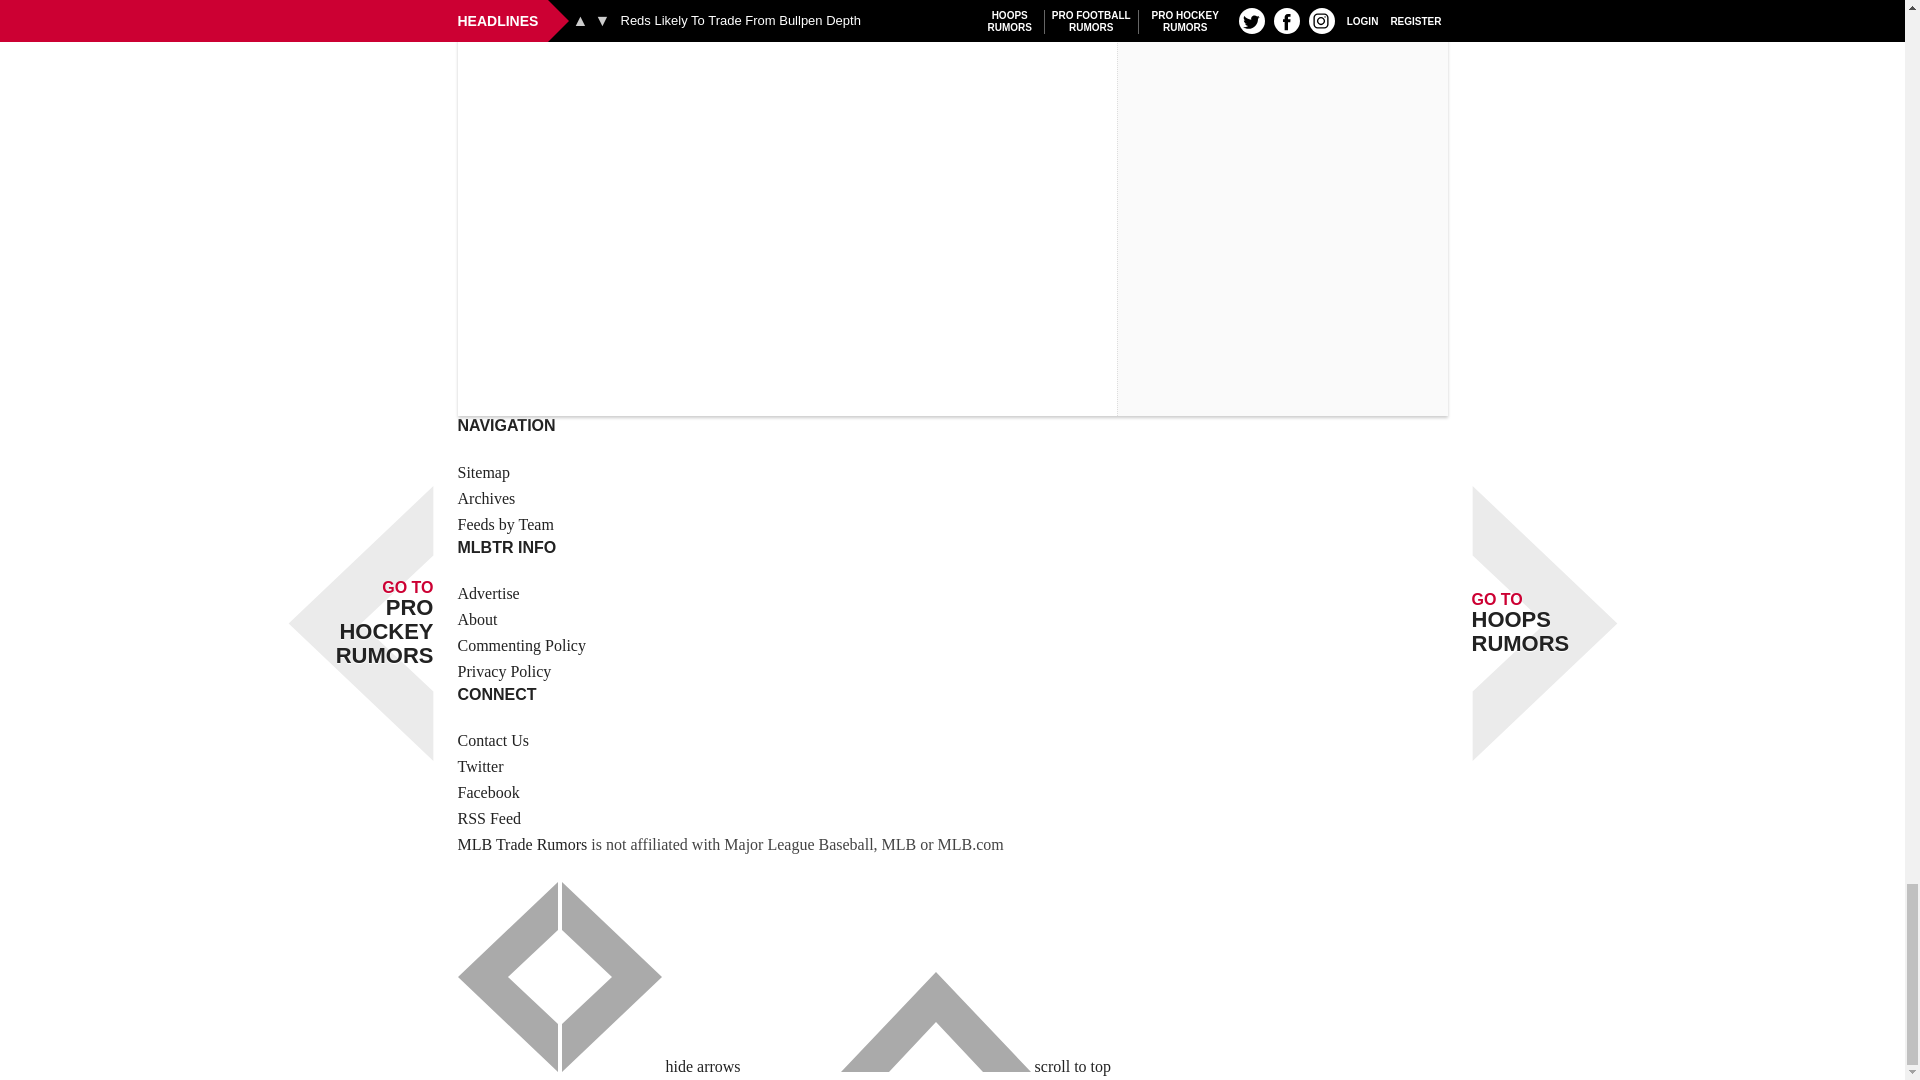 The width and height of the screenshot is (1920, 1080). Describe the element at coordinates (522, 844) in the screenshot. I see `MLB Trade Rumors` at that location.